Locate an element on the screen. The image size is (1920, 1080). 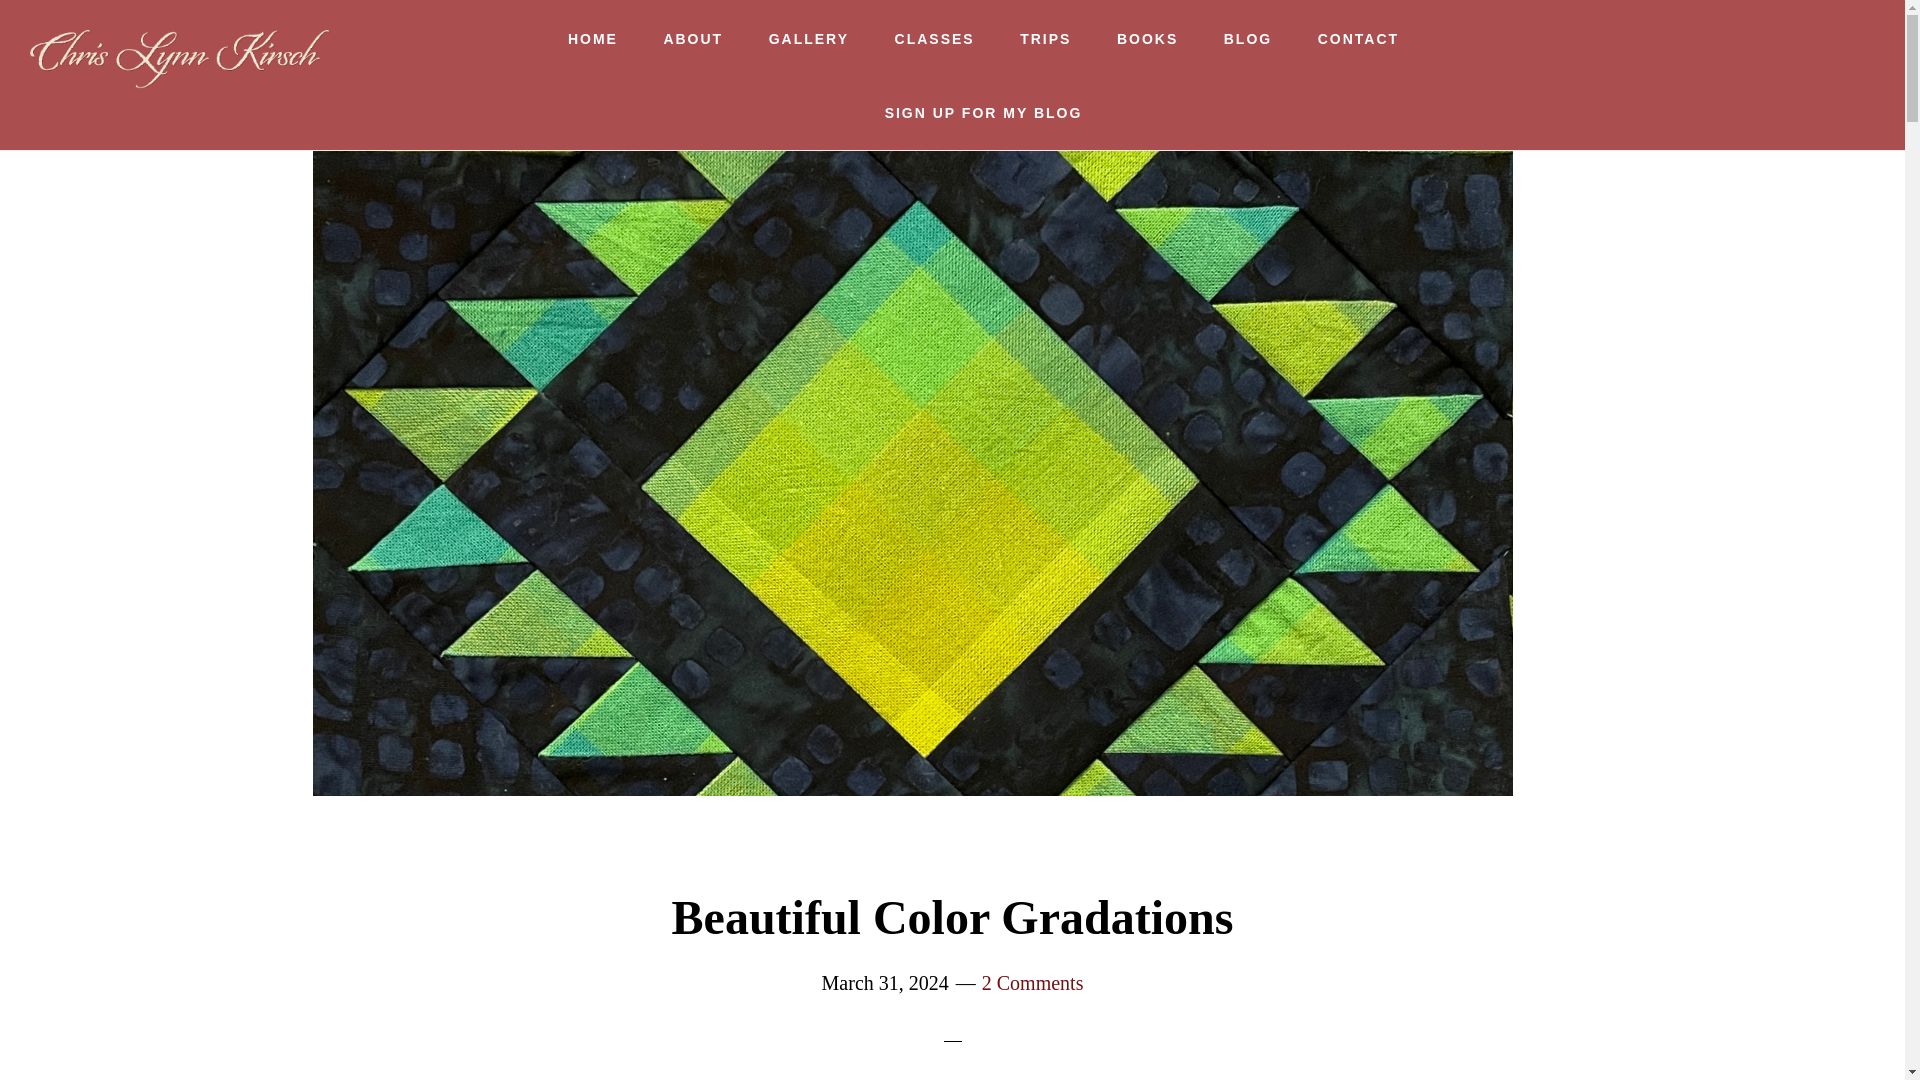
TRIPS is located at coordinates (1045, 38).